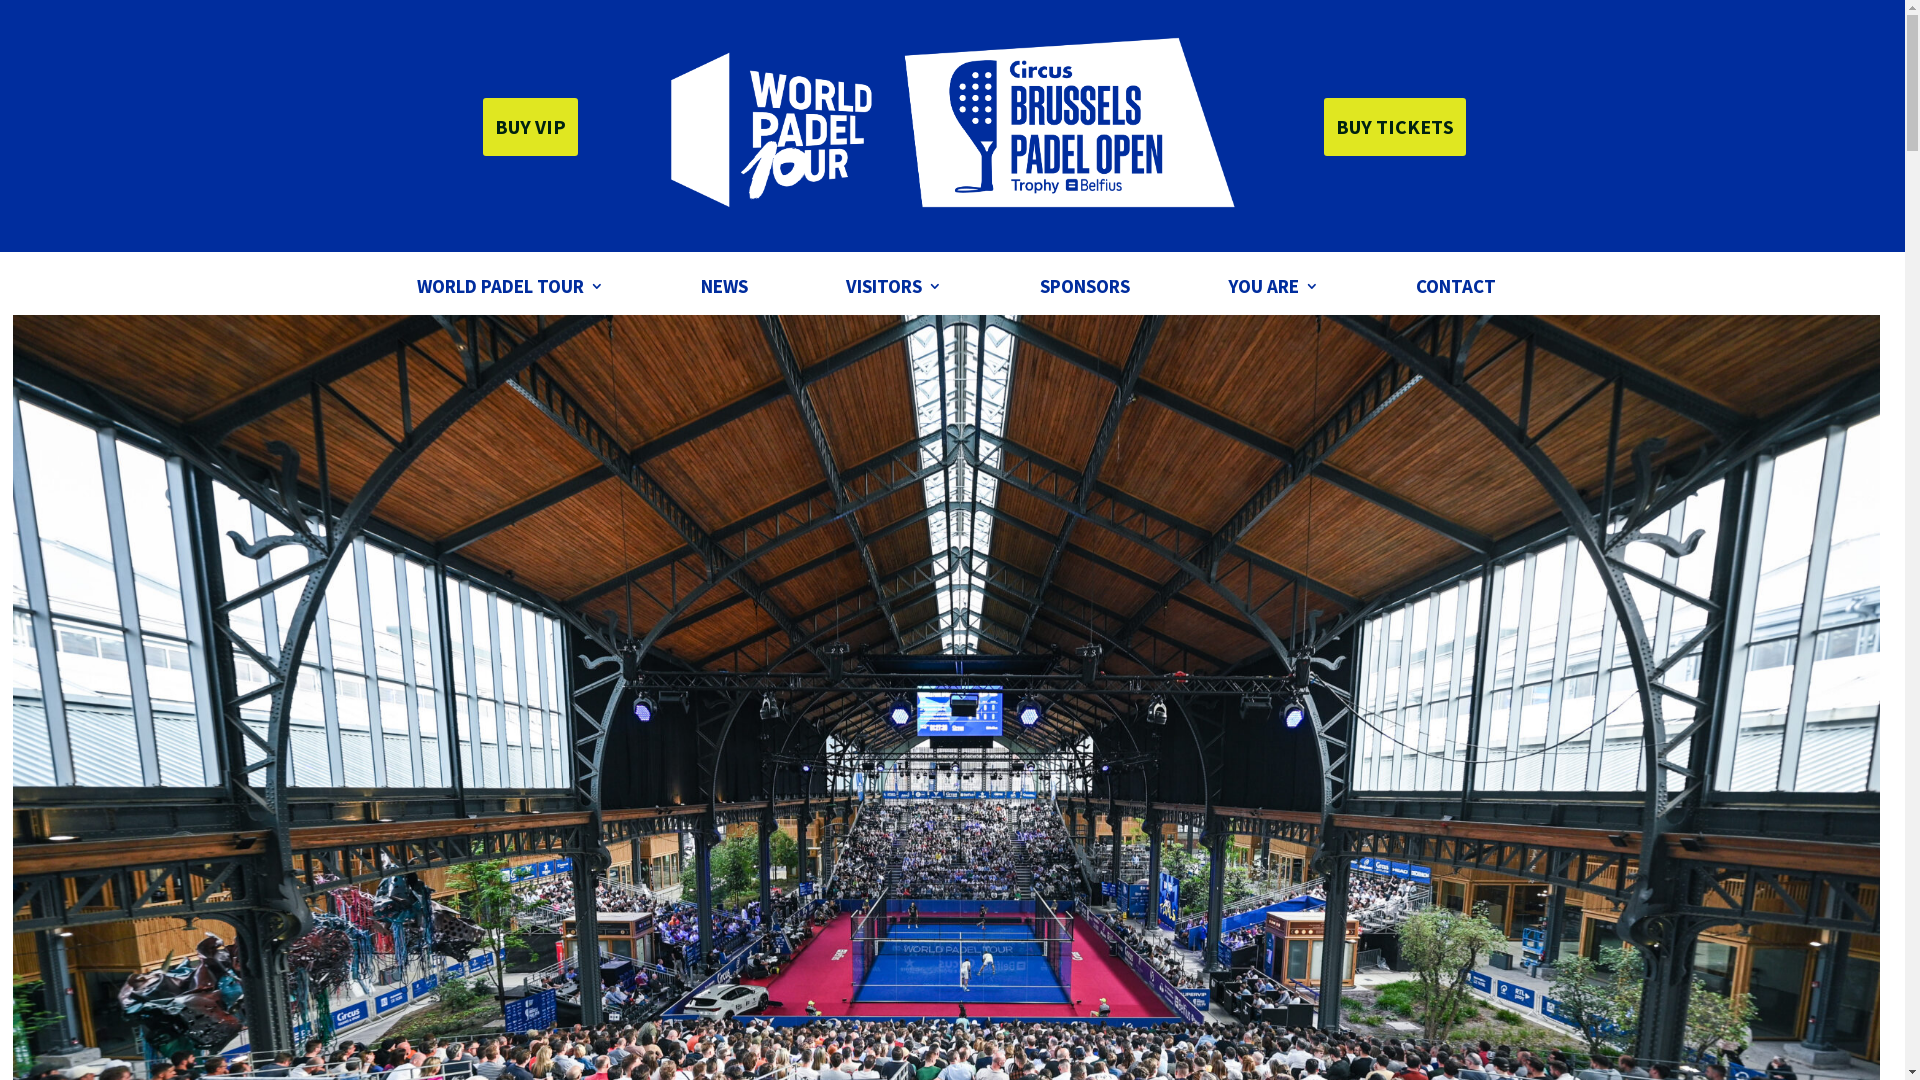 This screenshot has height=1080, width=1920. I want to click on VISITORS, so click(894, 290).